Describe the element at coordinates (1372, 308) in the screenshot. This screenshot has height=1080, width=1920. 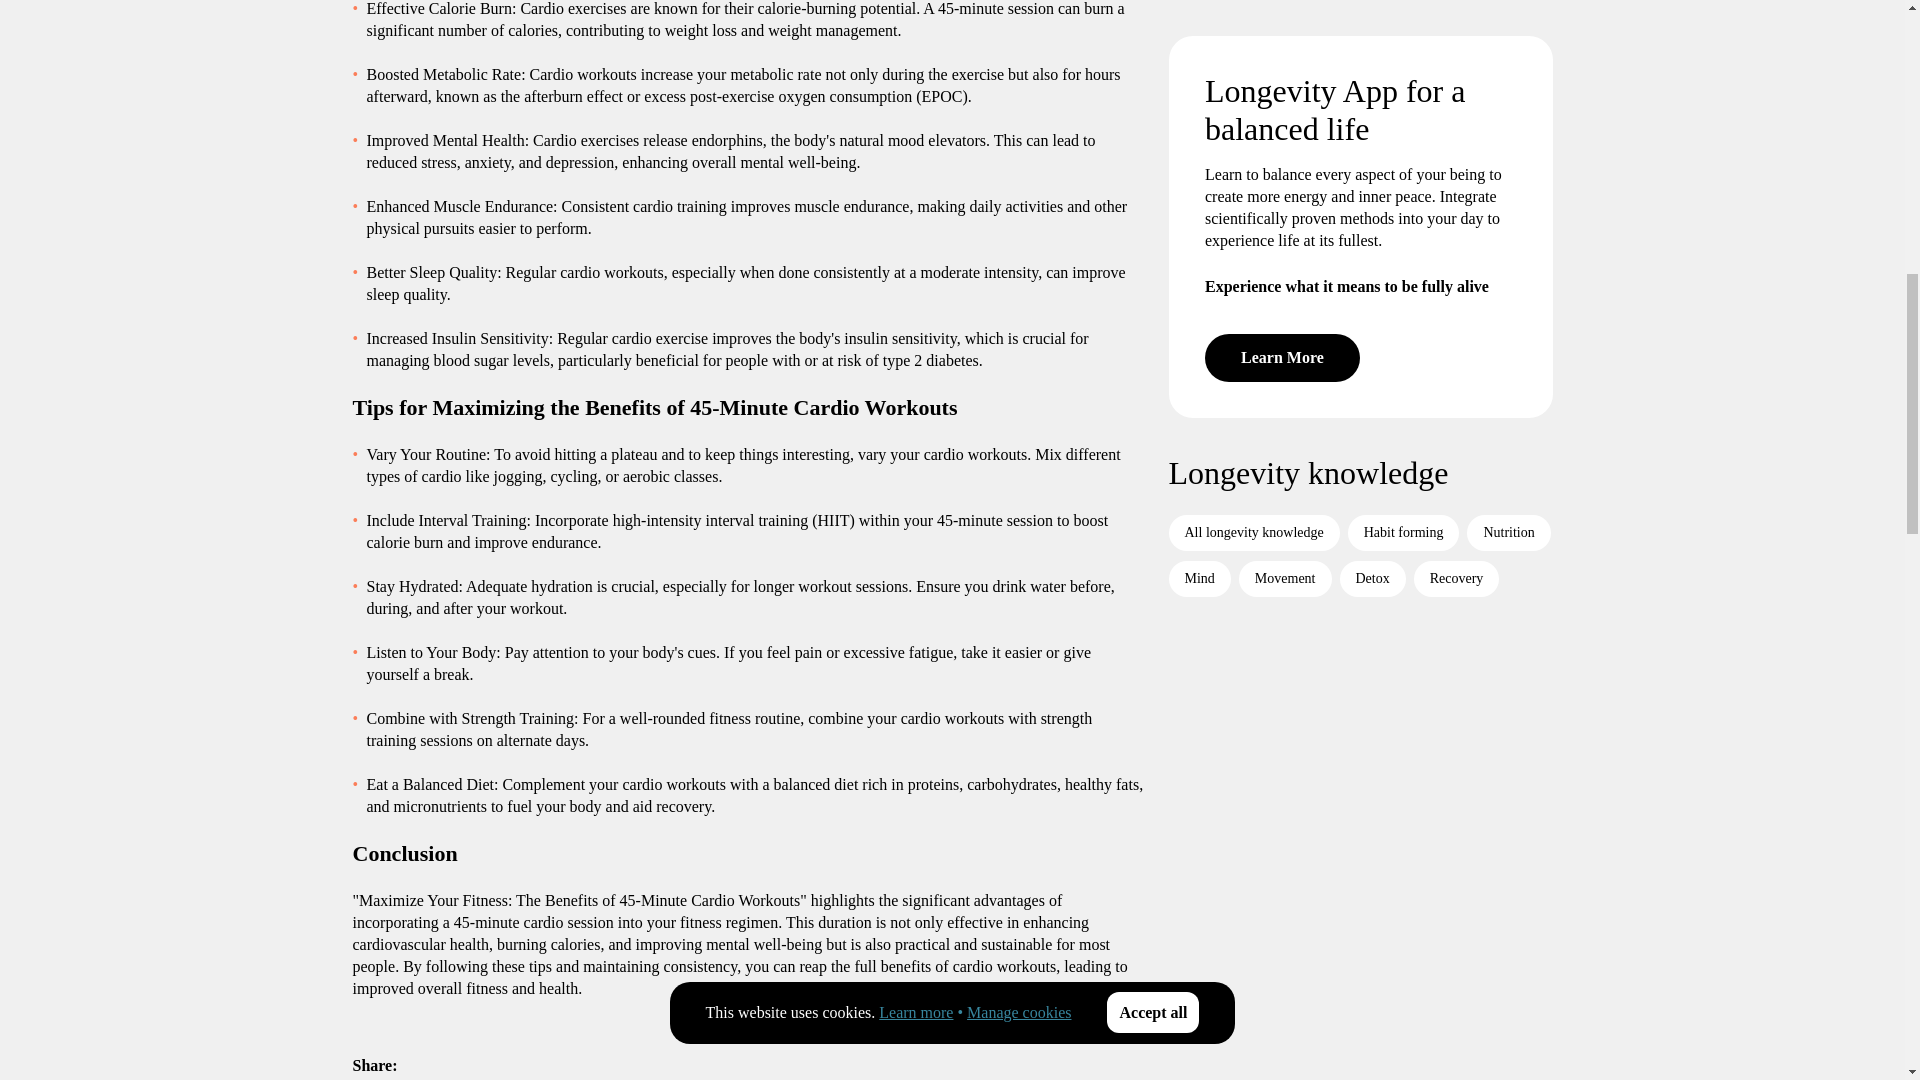
I see `Detox` at that location.